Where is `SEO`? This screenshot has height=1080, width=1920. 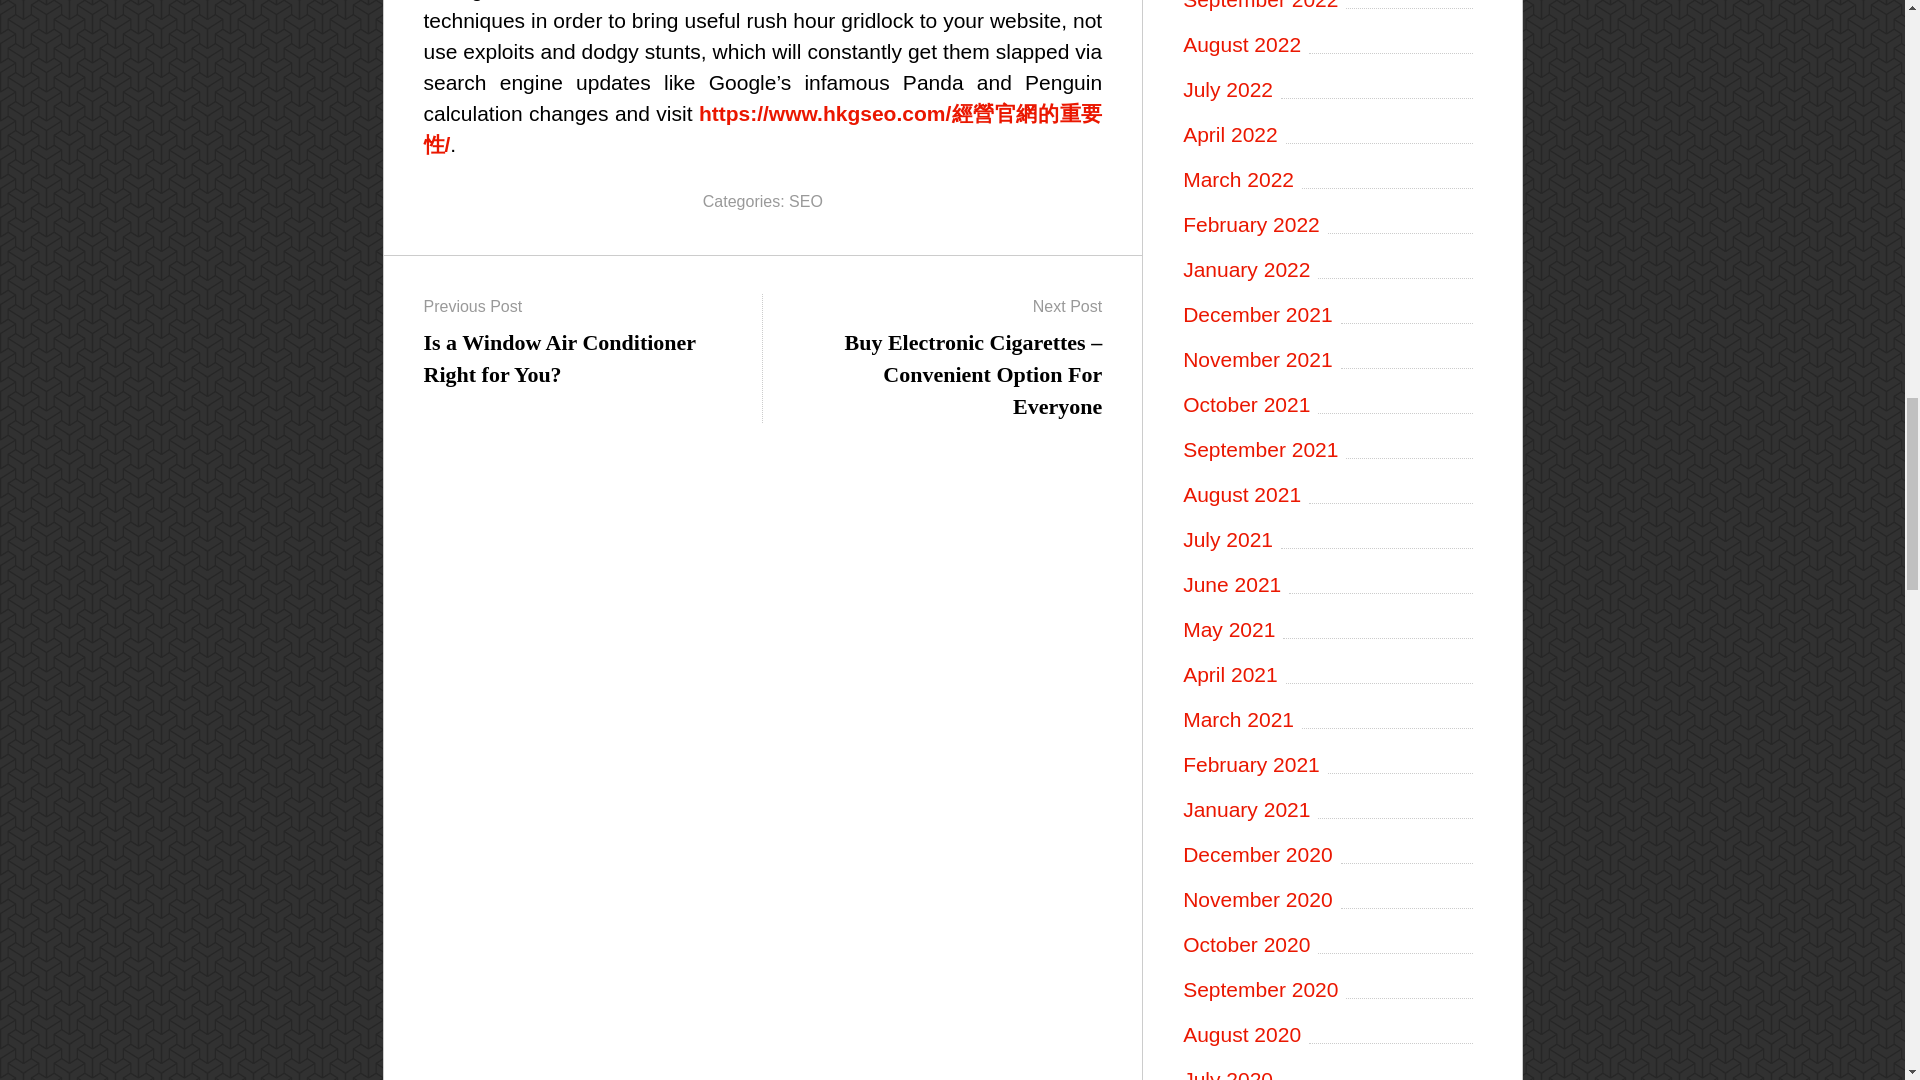 SEO is located at coordinates (806, 201).